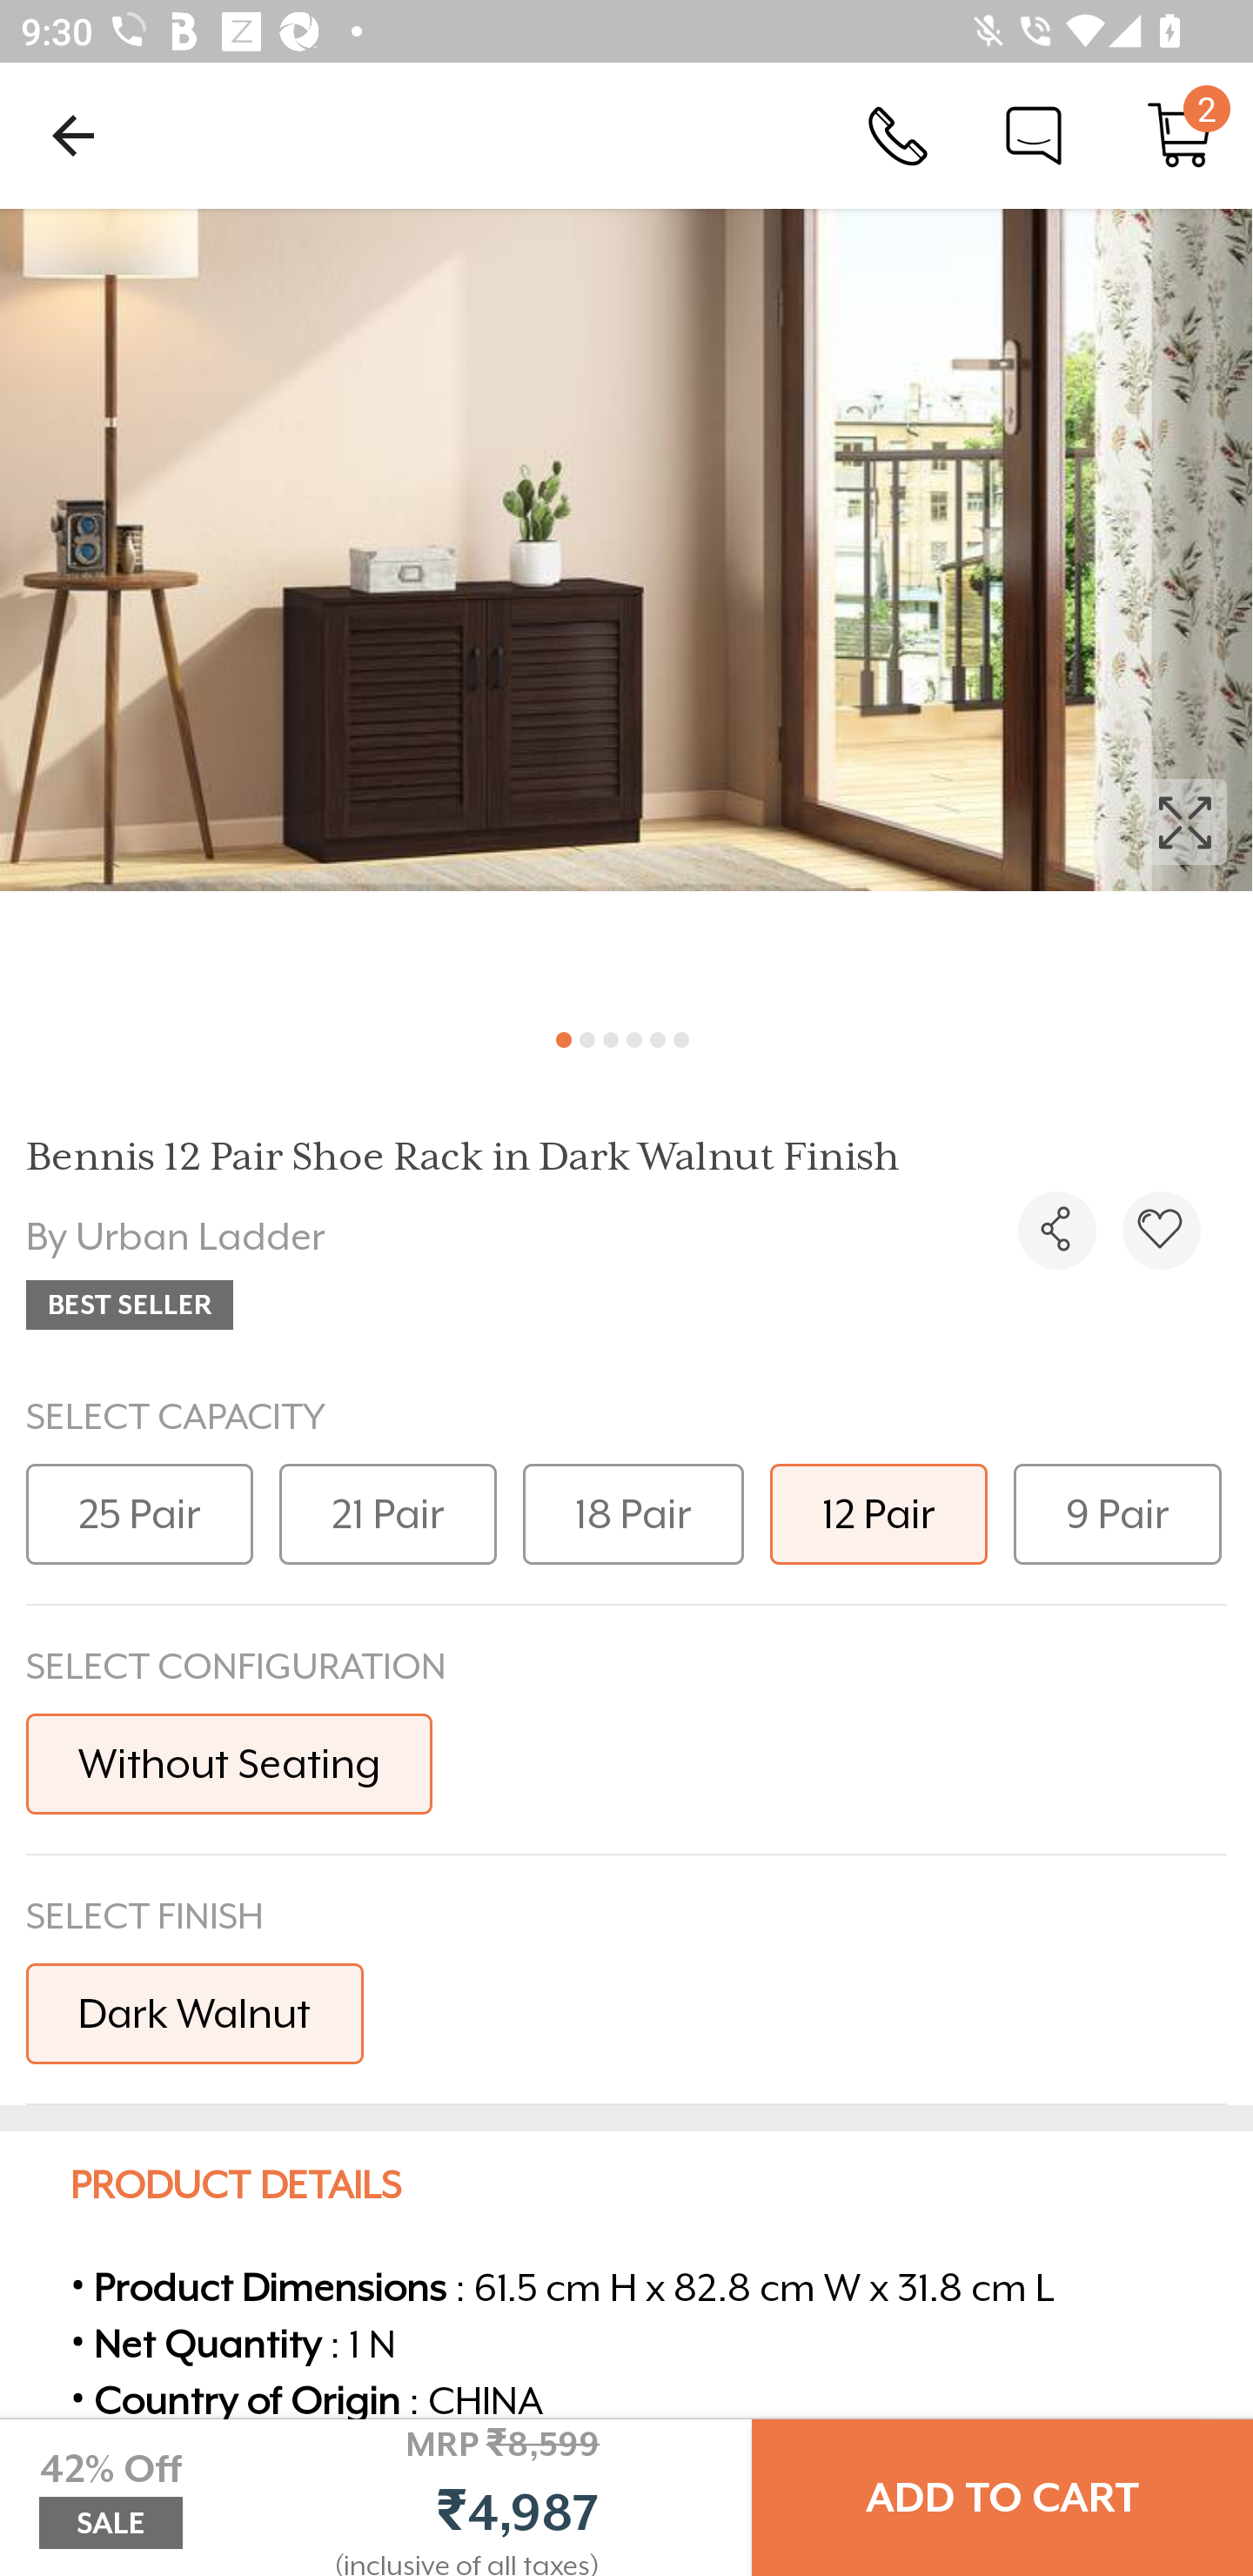  What do you see at coordinates (388, 1513) in the screenshot?
I see `21 Pair` at bounding box center [388, 1513].